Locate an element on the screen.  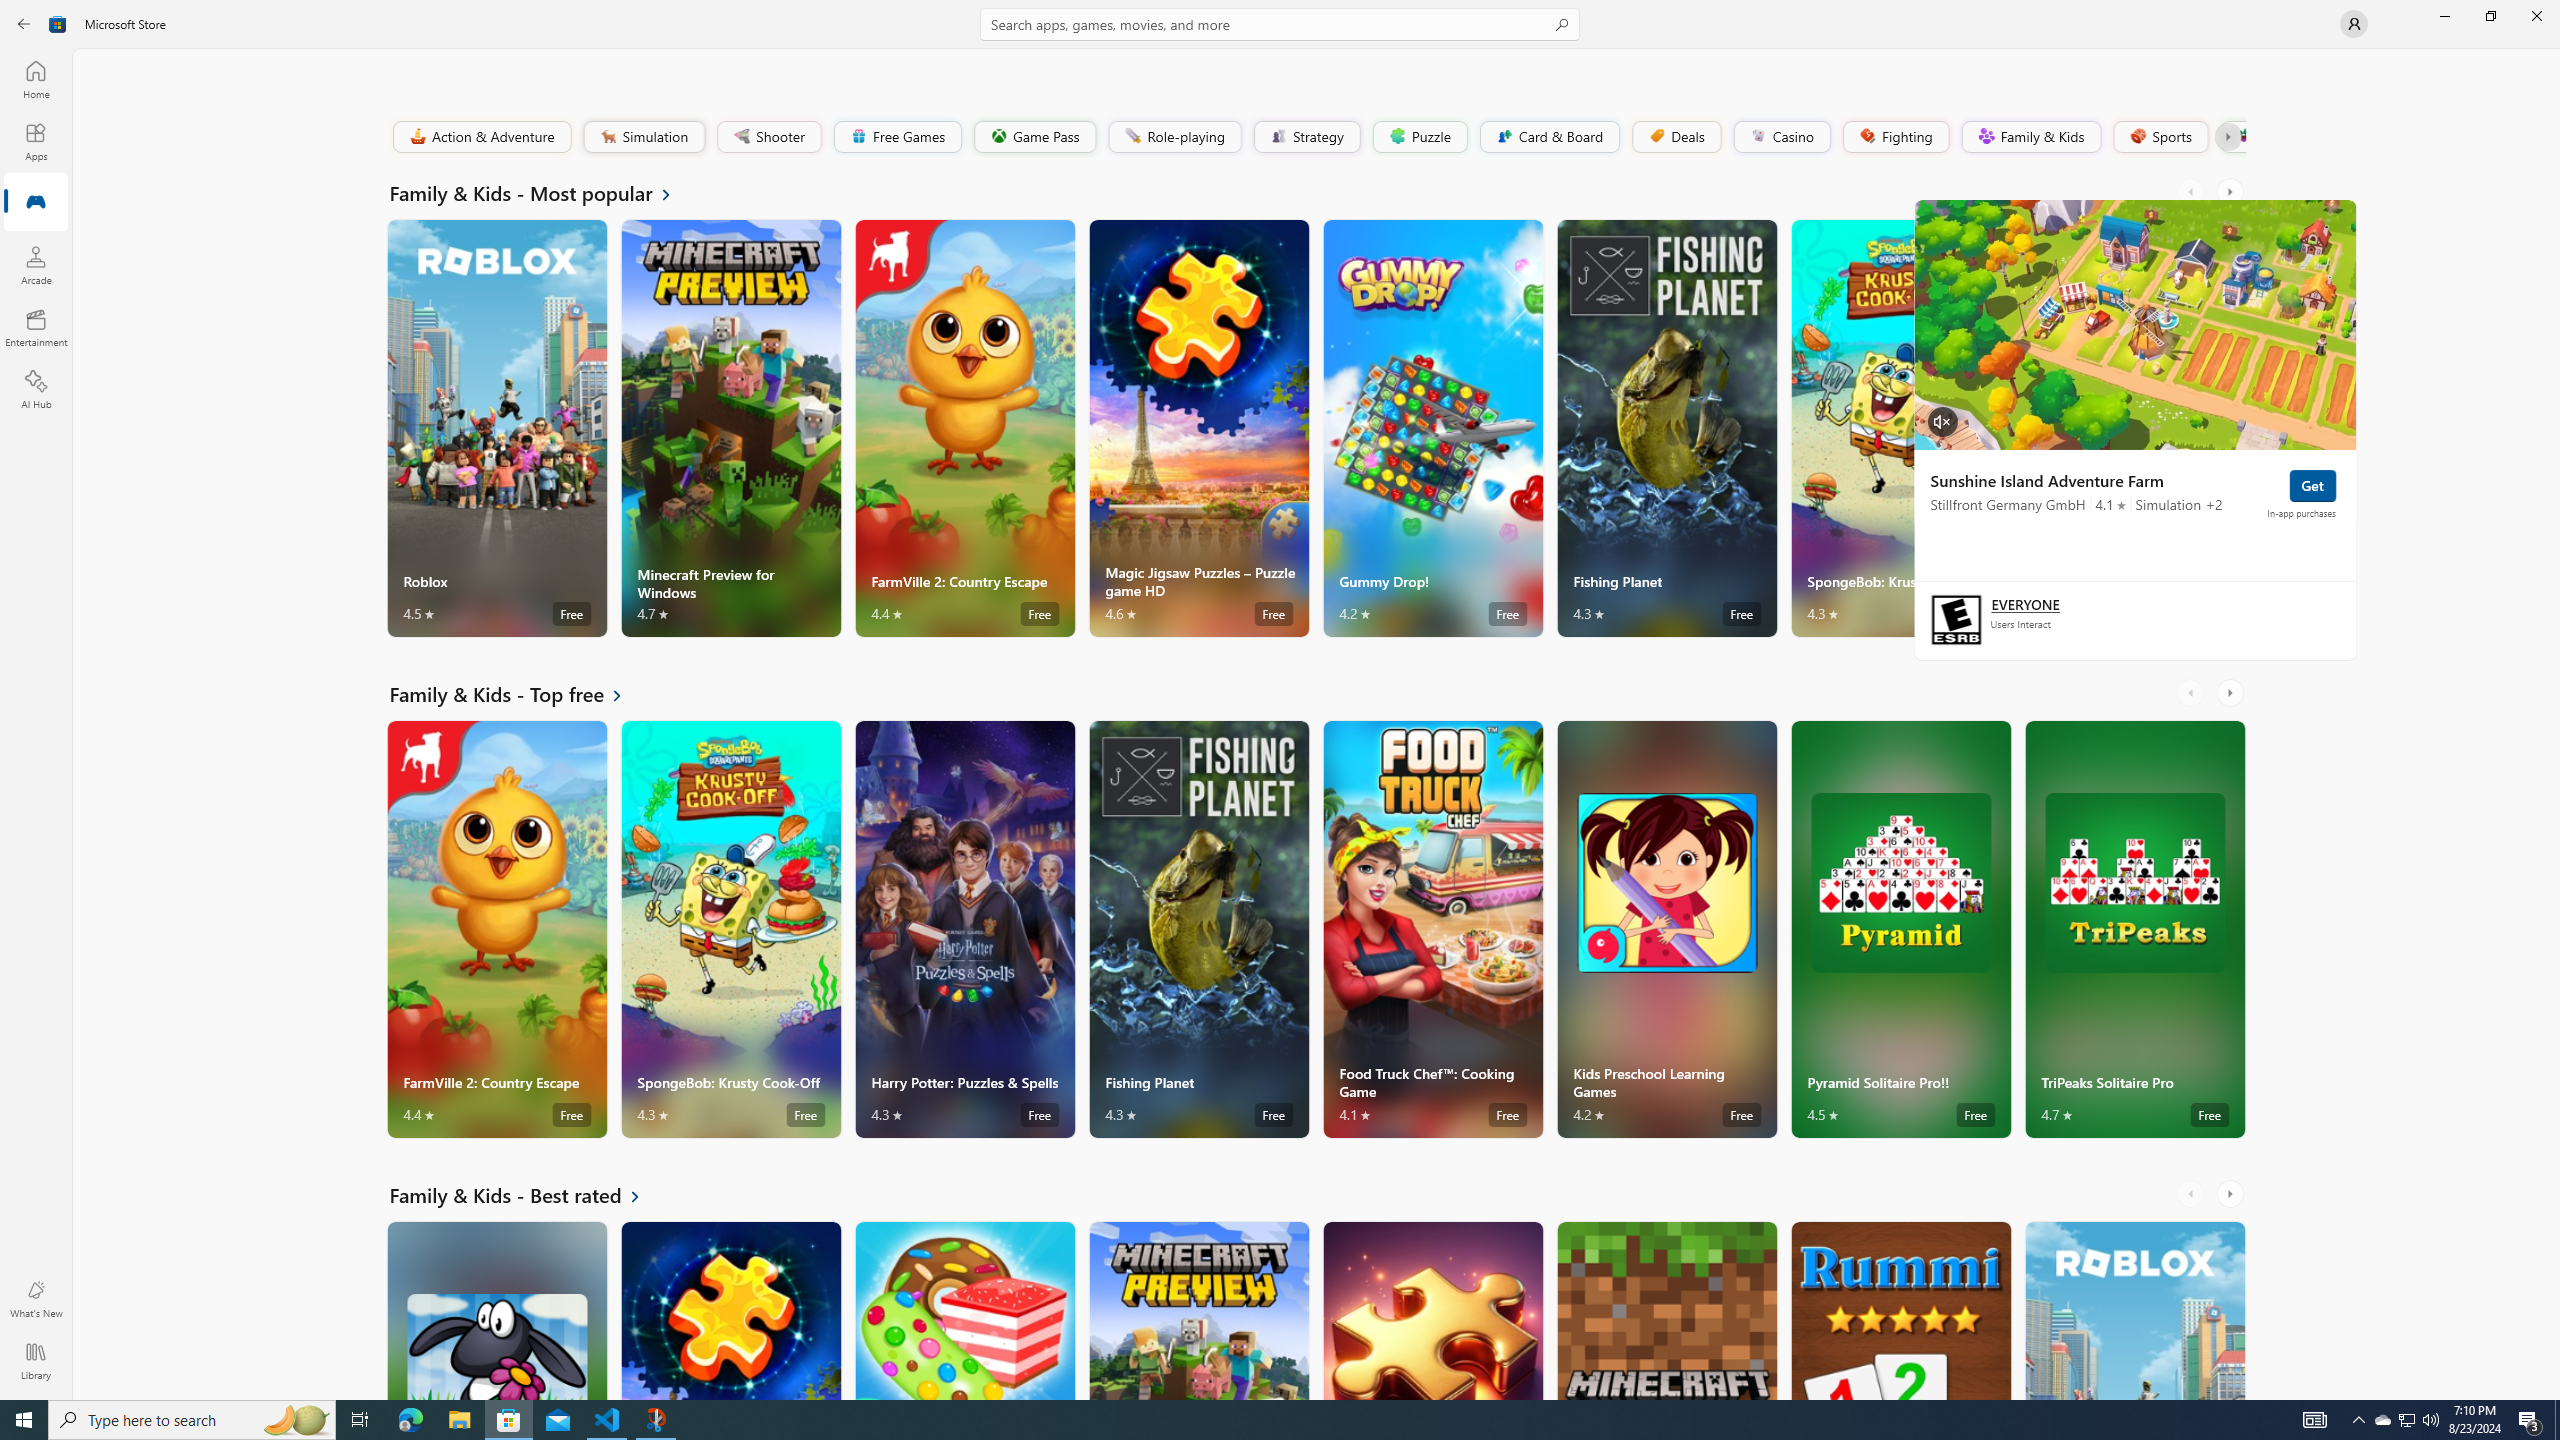
Class: Image is located at coordinates (2241, 136).